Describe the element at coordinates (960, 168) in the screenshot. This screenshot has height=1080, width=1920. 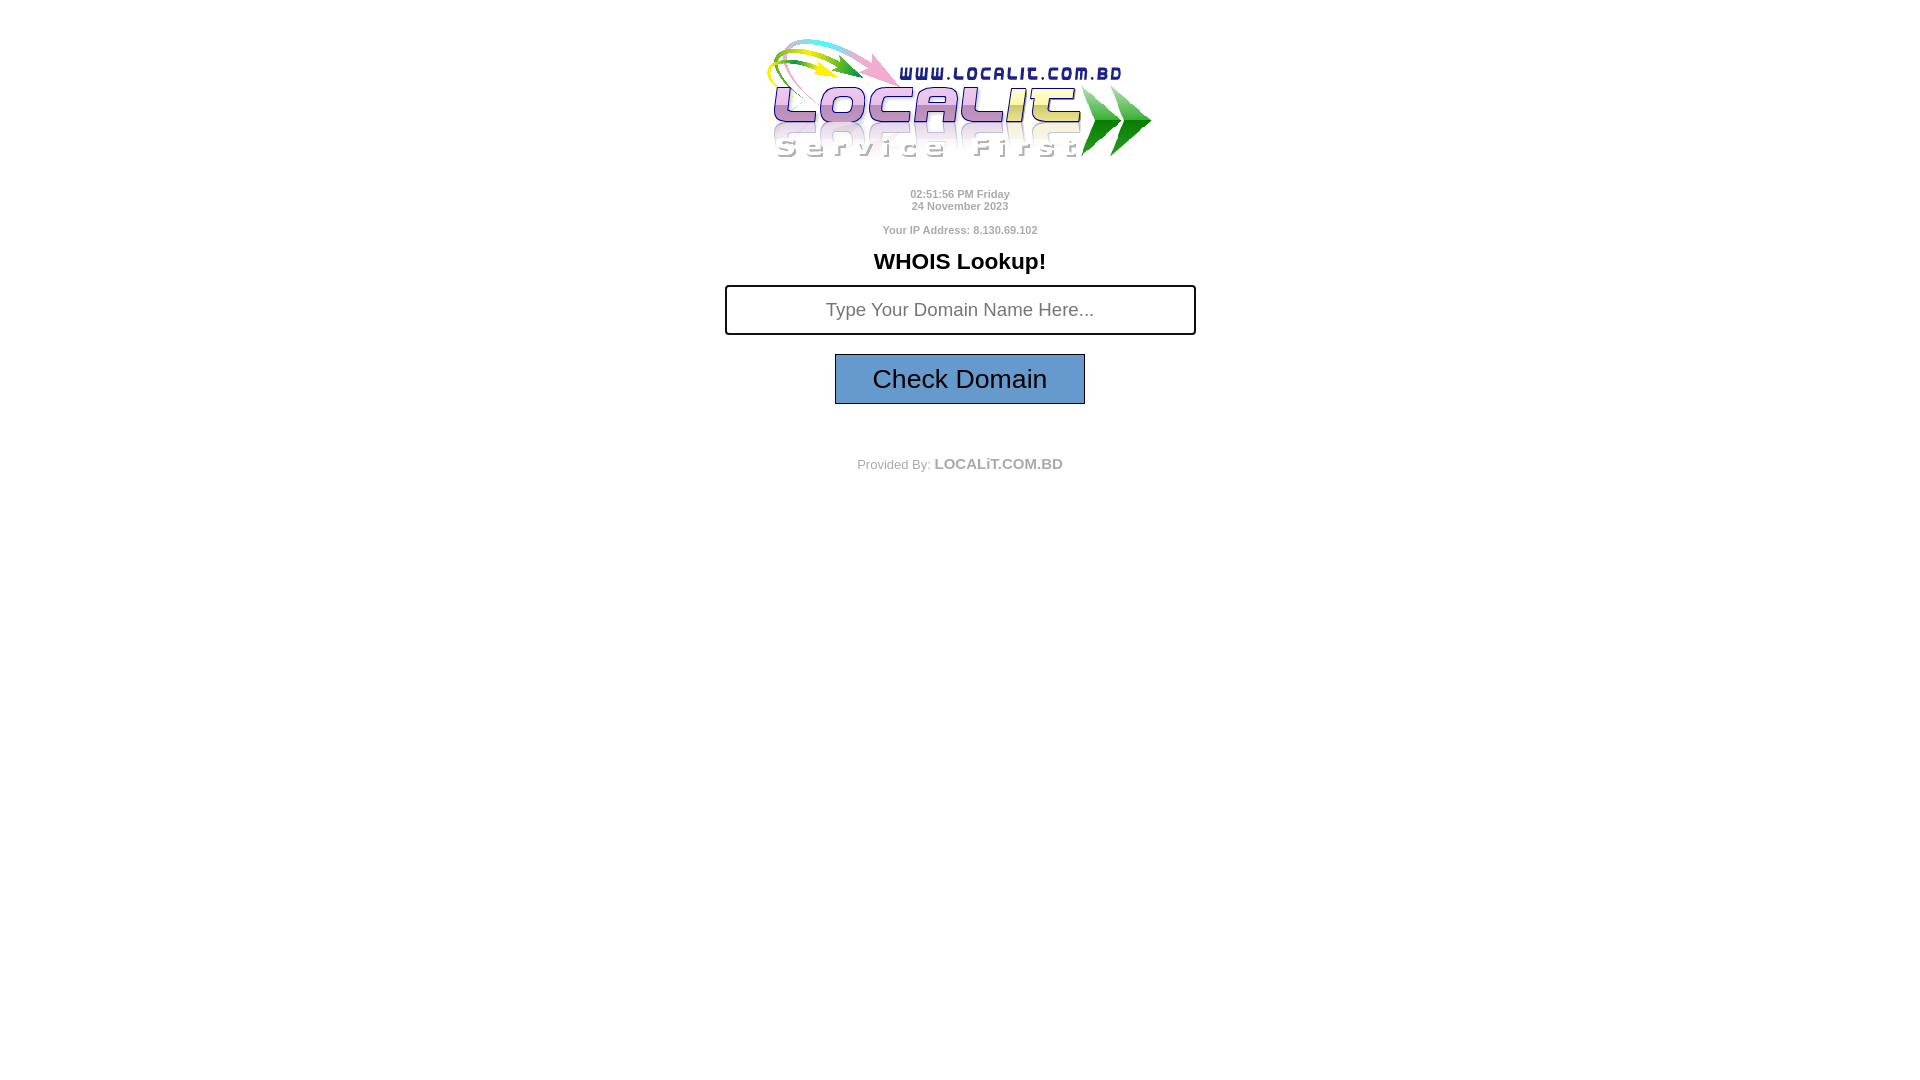
I see `WWW.LOCALiT.COM.BD` at that location.